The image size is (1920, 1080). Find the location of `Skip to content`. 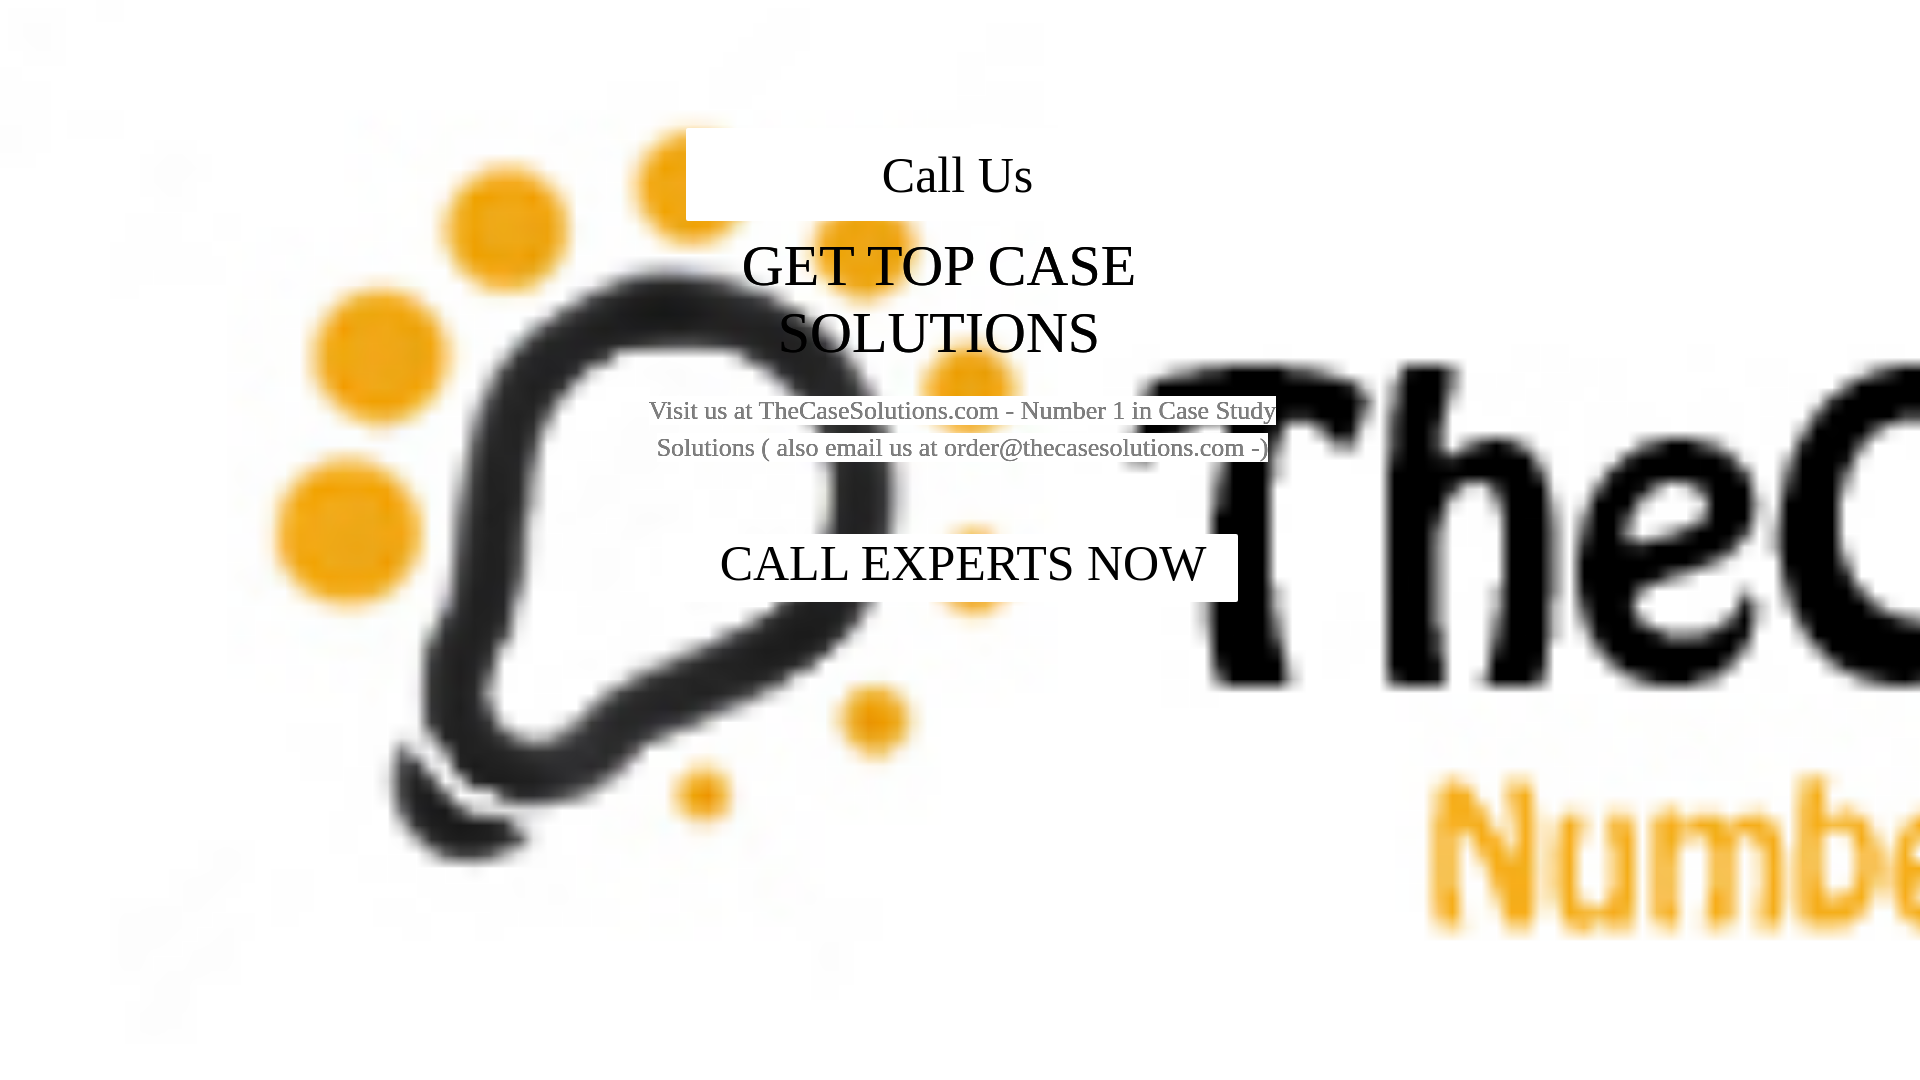

Skip to content is located at coordinates (46, 12).